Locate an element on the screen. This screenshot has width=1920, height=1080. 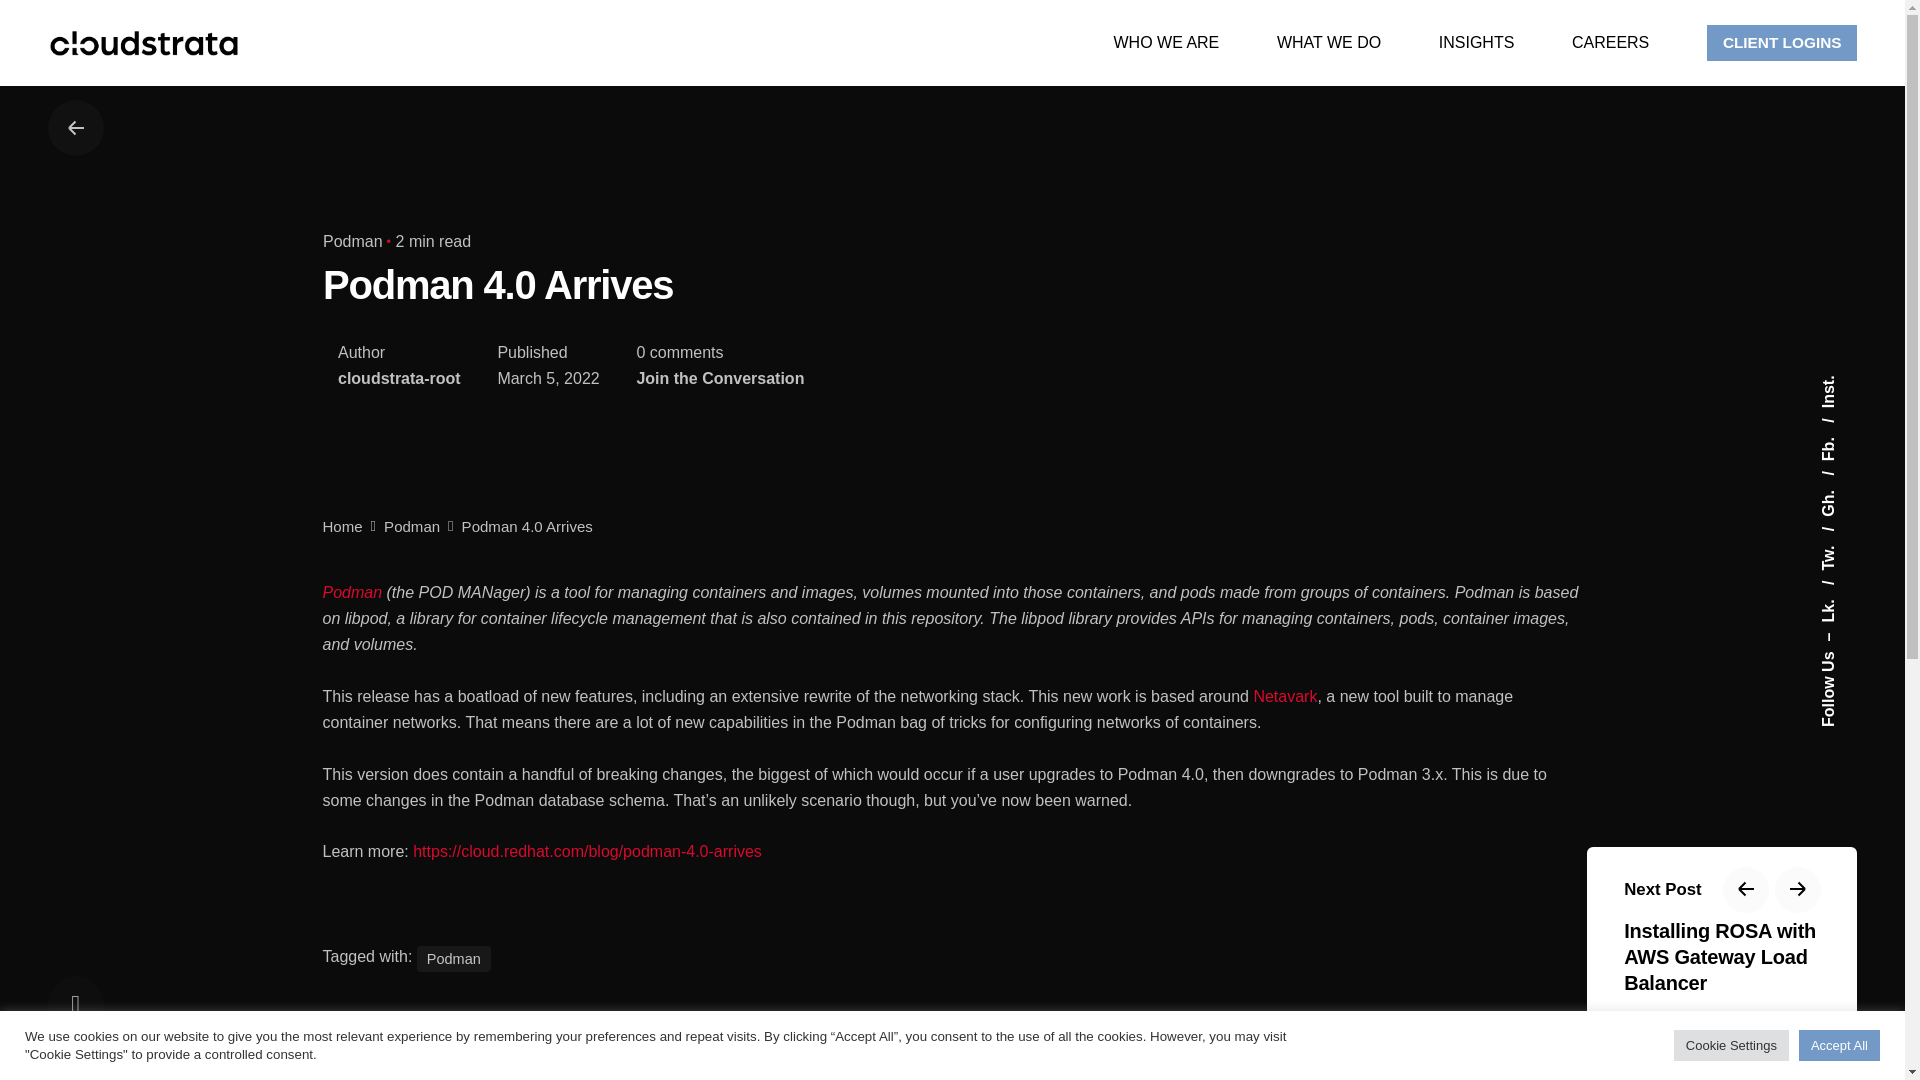
Podman is located at coordinates (412, 526).